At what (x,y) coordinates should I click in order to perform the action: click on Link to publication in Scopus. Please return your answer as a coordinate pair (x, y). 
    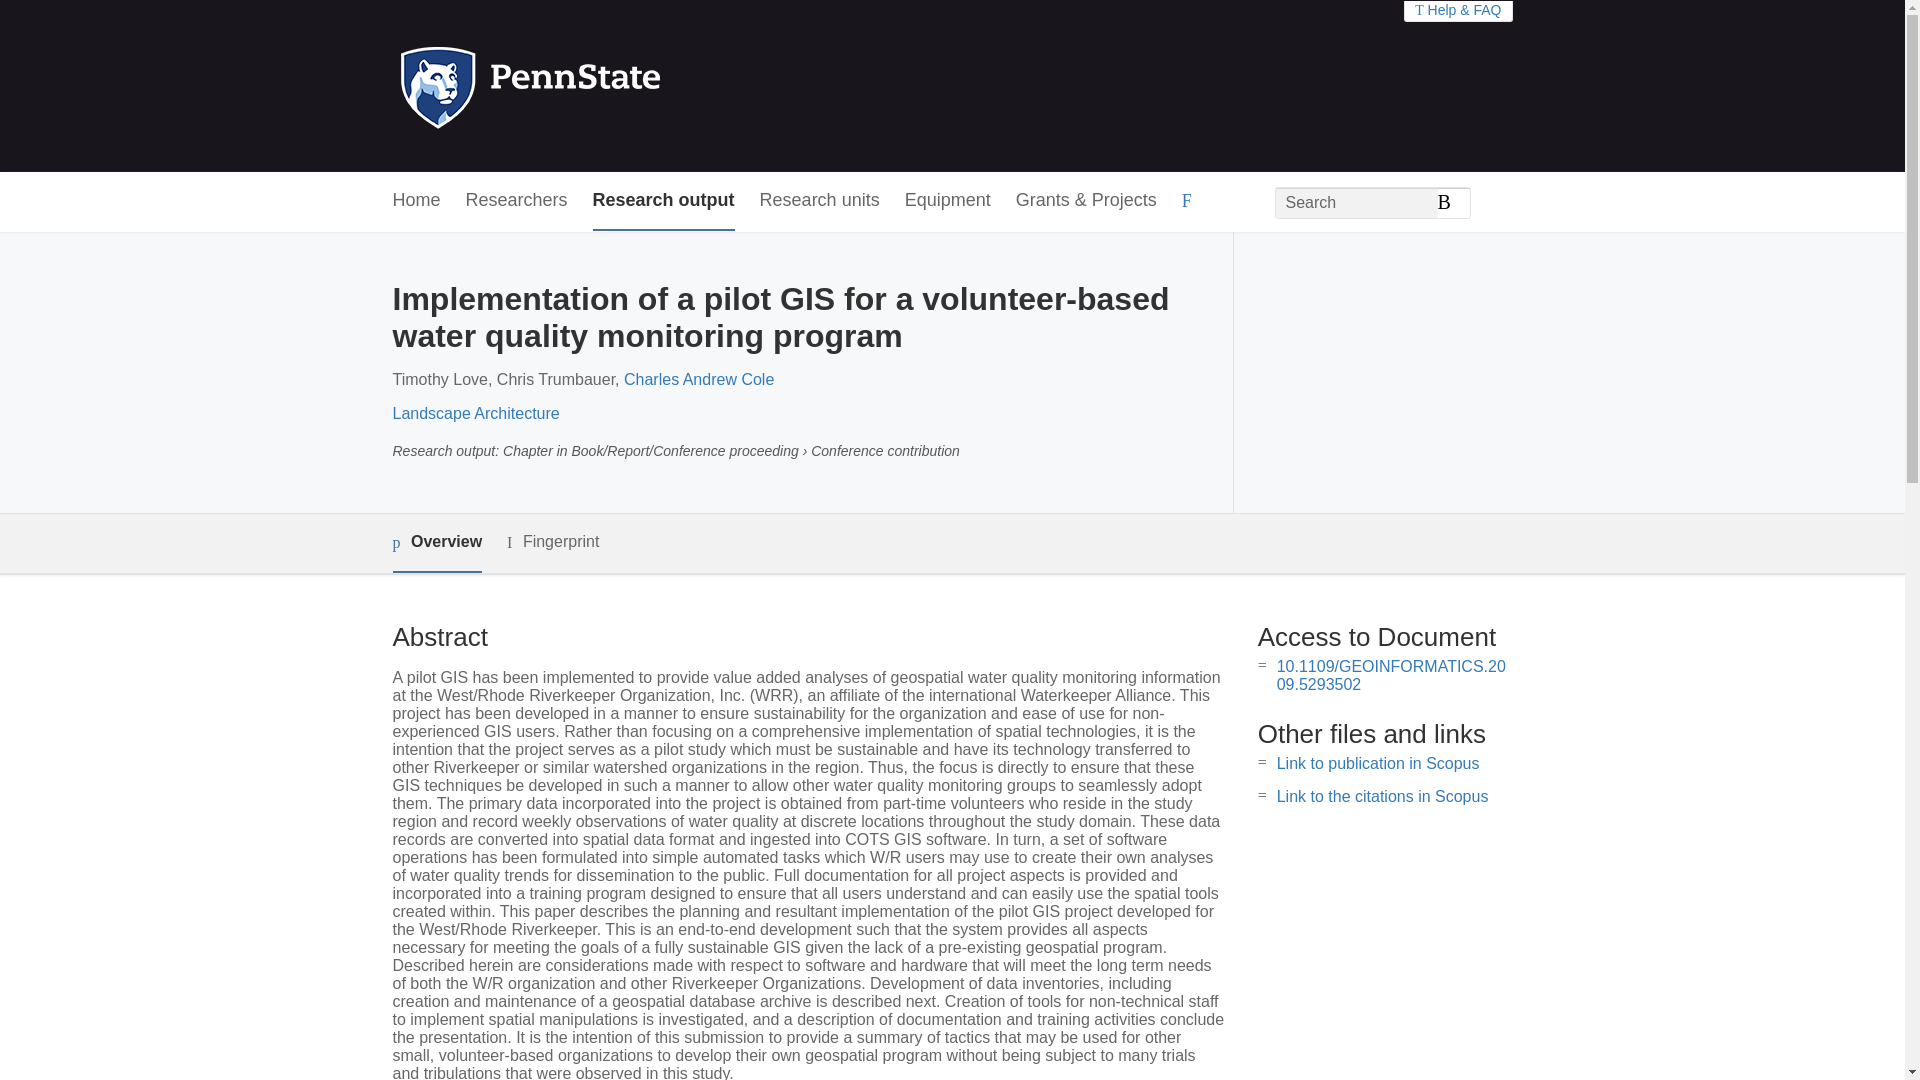
    Looking at the image, I should click on (1378, 763).